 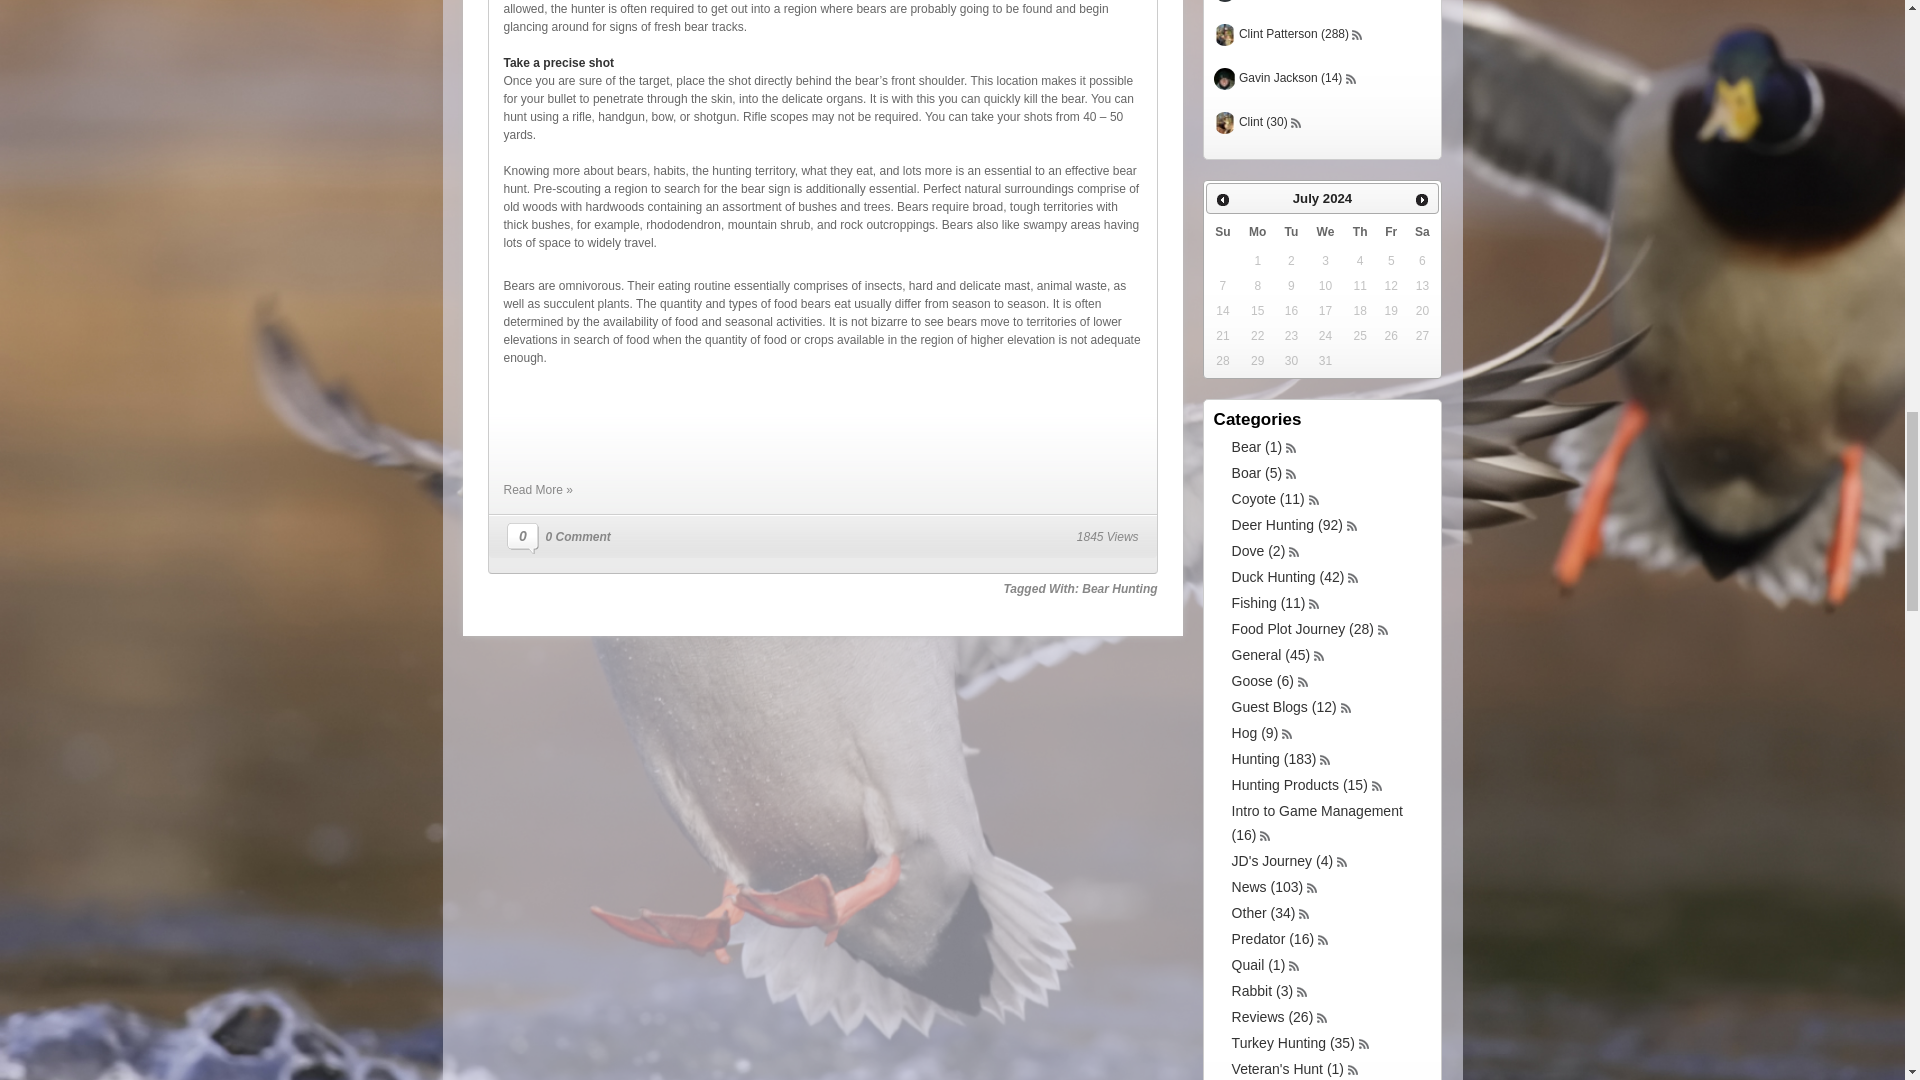 What do you see at coordinates (1257, 231) in the screenshot?
I see `Monday` at bounding box center [1257, 231].